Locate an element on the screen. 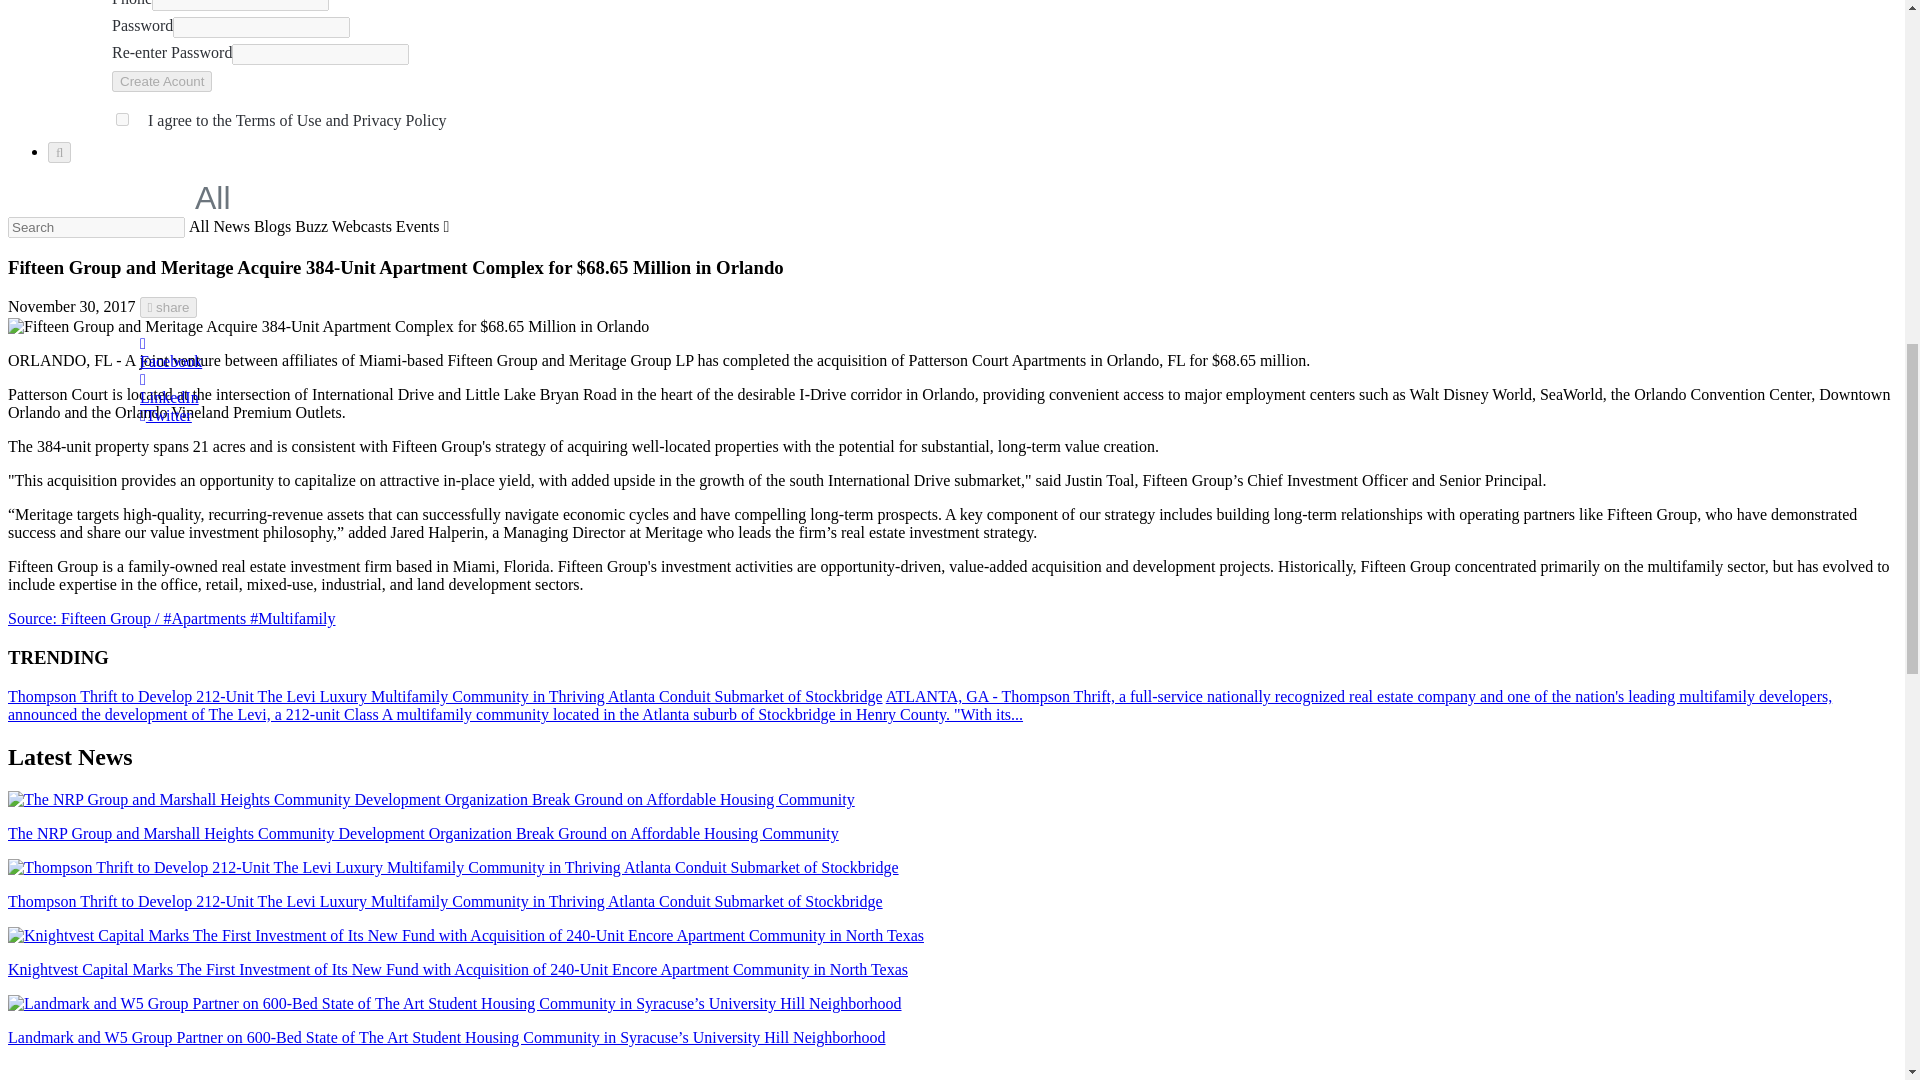 Image resolution: width=1920 pixels, height=1080 pixels. Events is located at coordinates (417, 226).